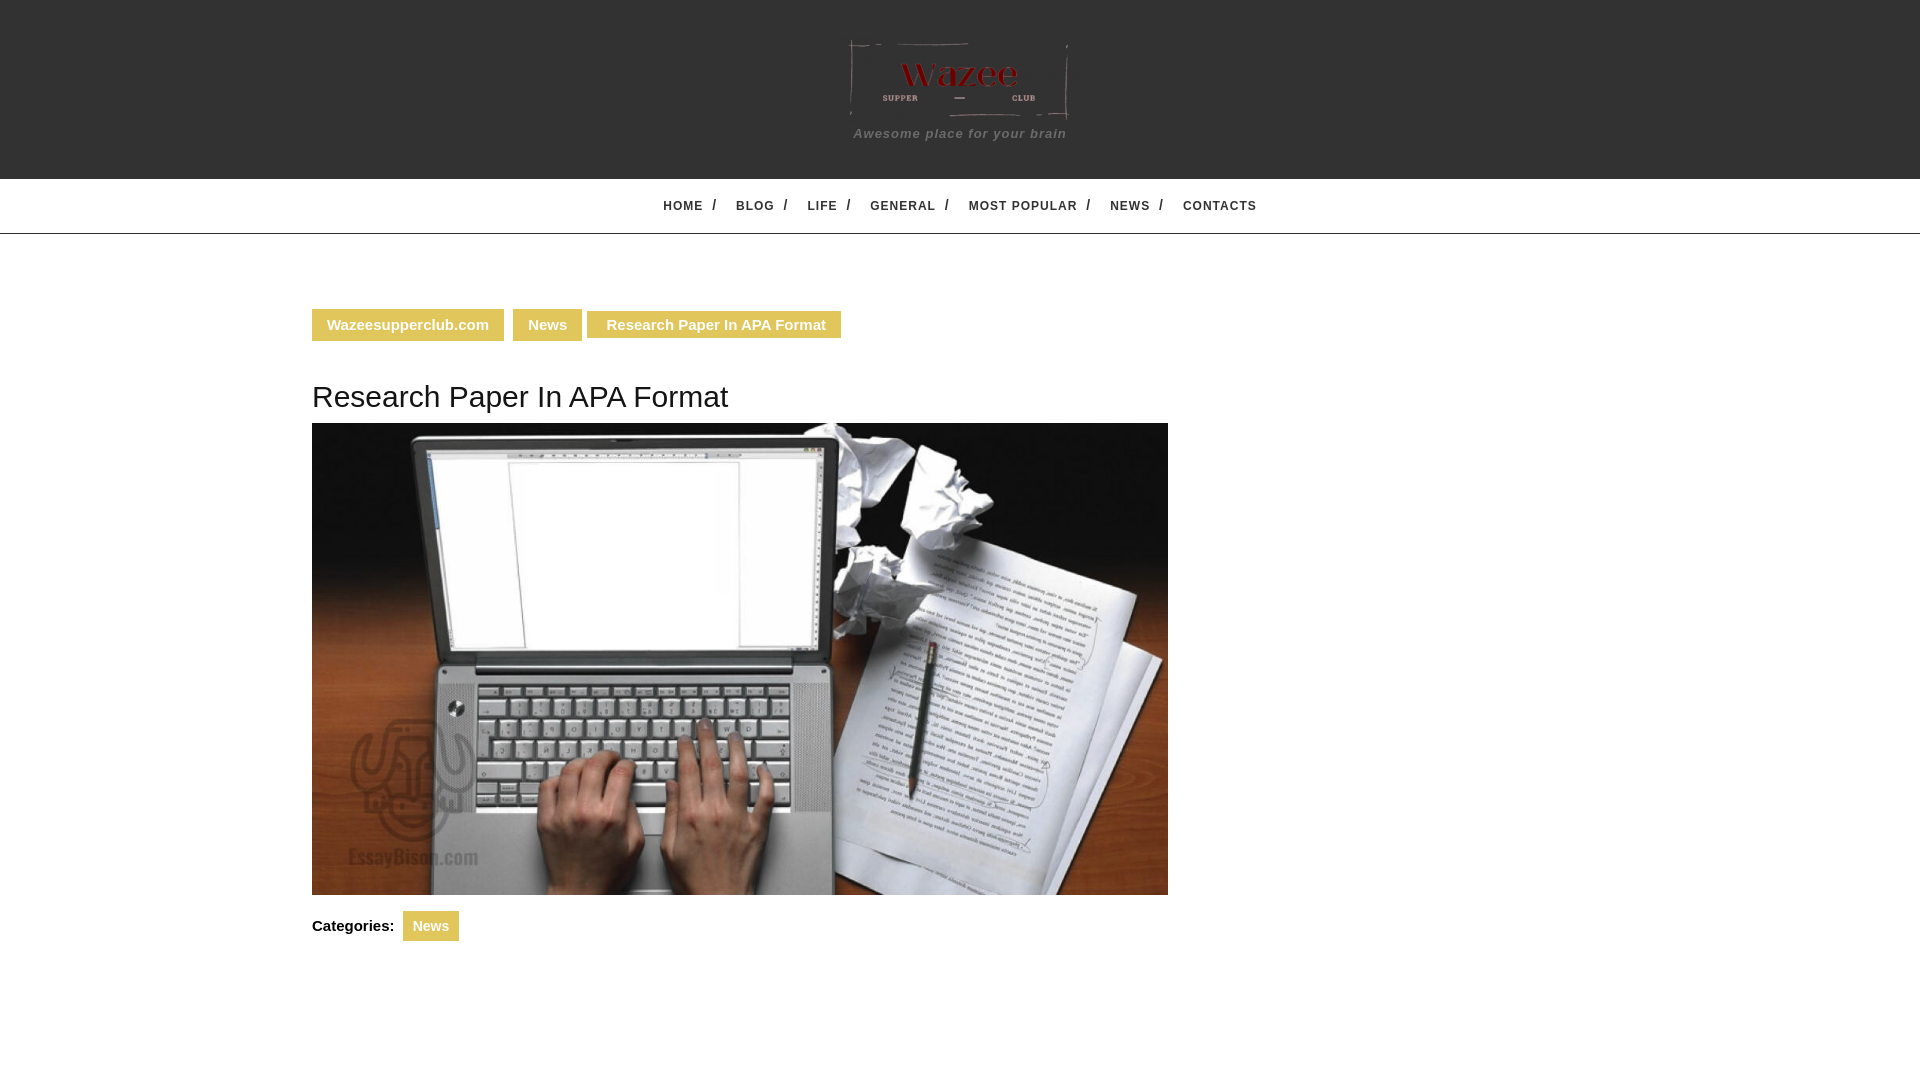 This screenshot has height=1080, width=1920. What do you see at coordinates (755, 205) in the screenshot?
I see `BLOG` at bounding box center [755, 205].